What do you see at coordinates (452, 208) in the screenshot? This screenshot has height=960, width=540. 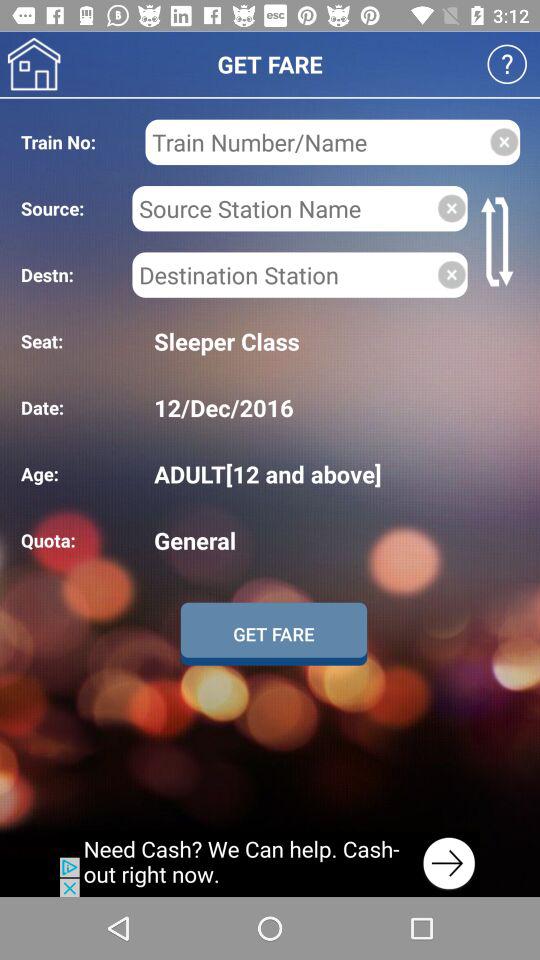 I see `empty source` at bounding box center [452, 208].